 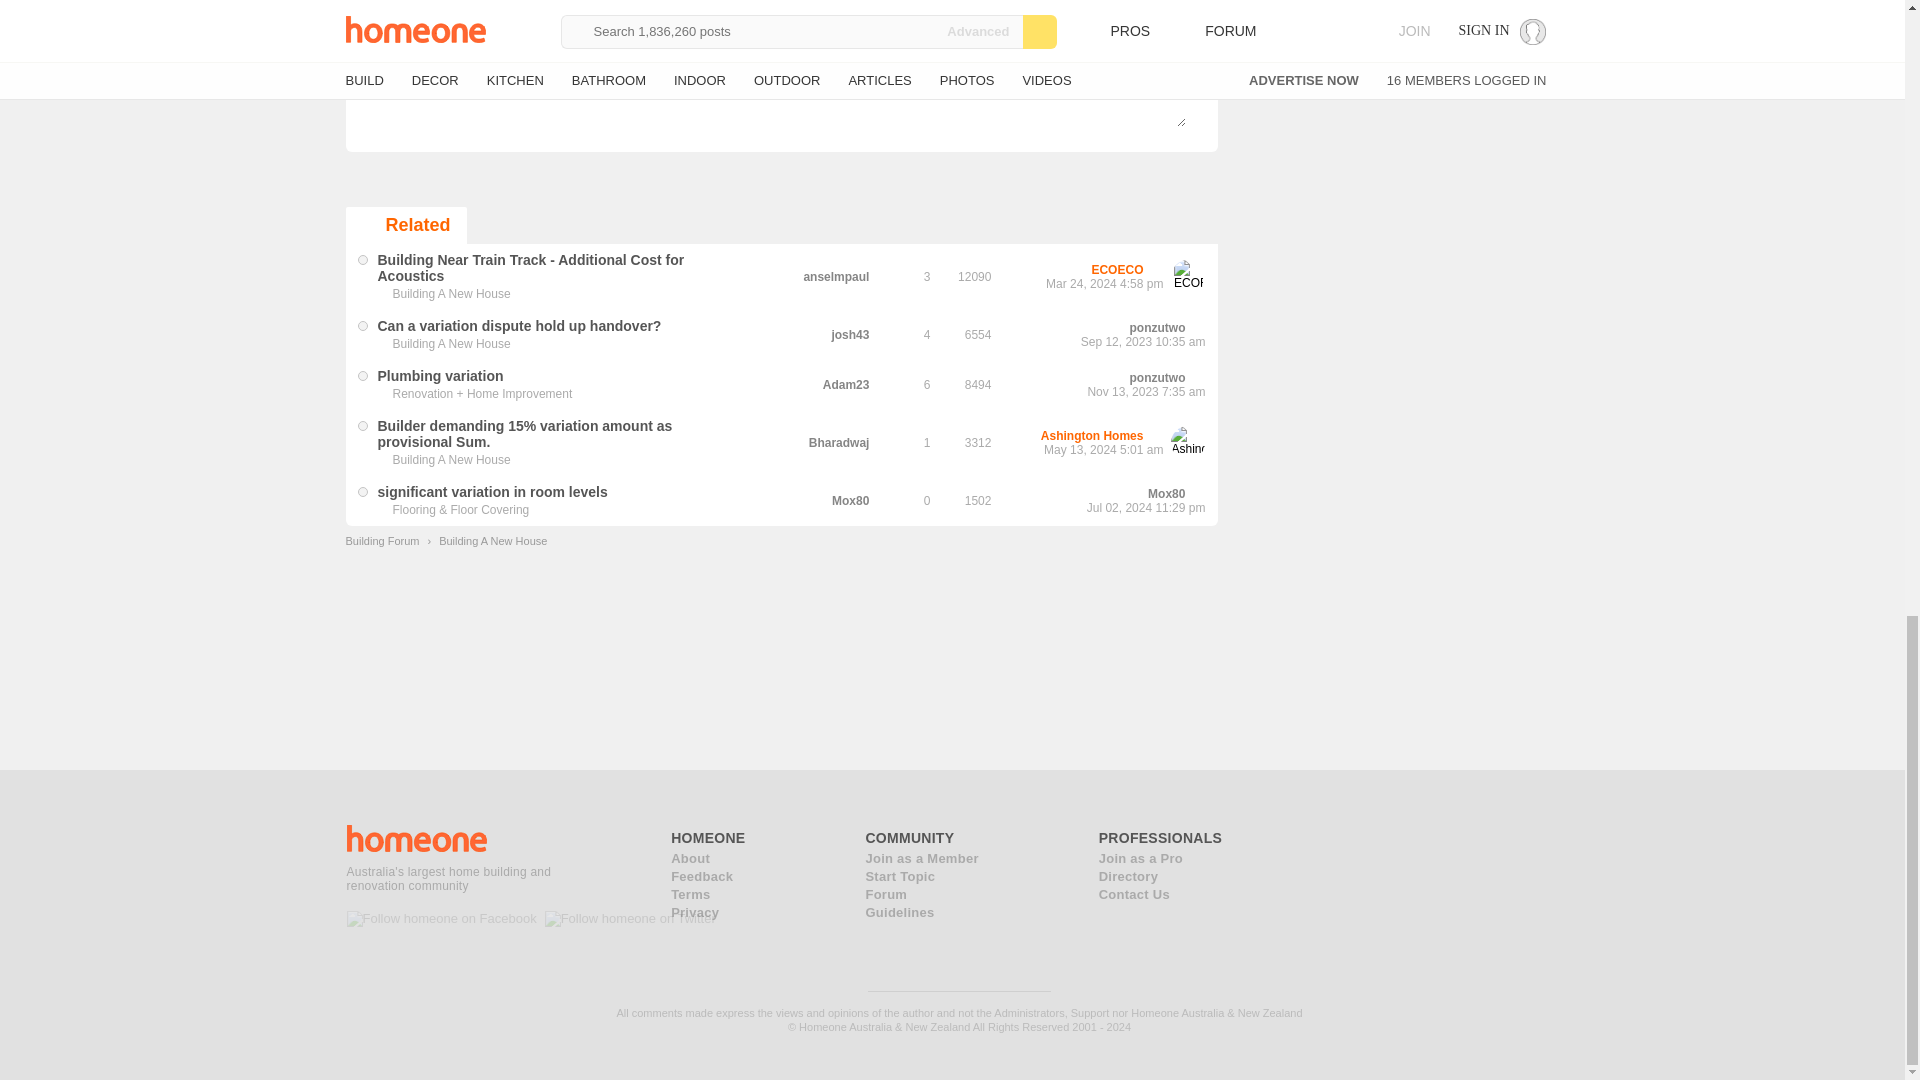 I want to click on Posted: Nov 09, 2023 12:11 pm, so click(x=440, y=376).